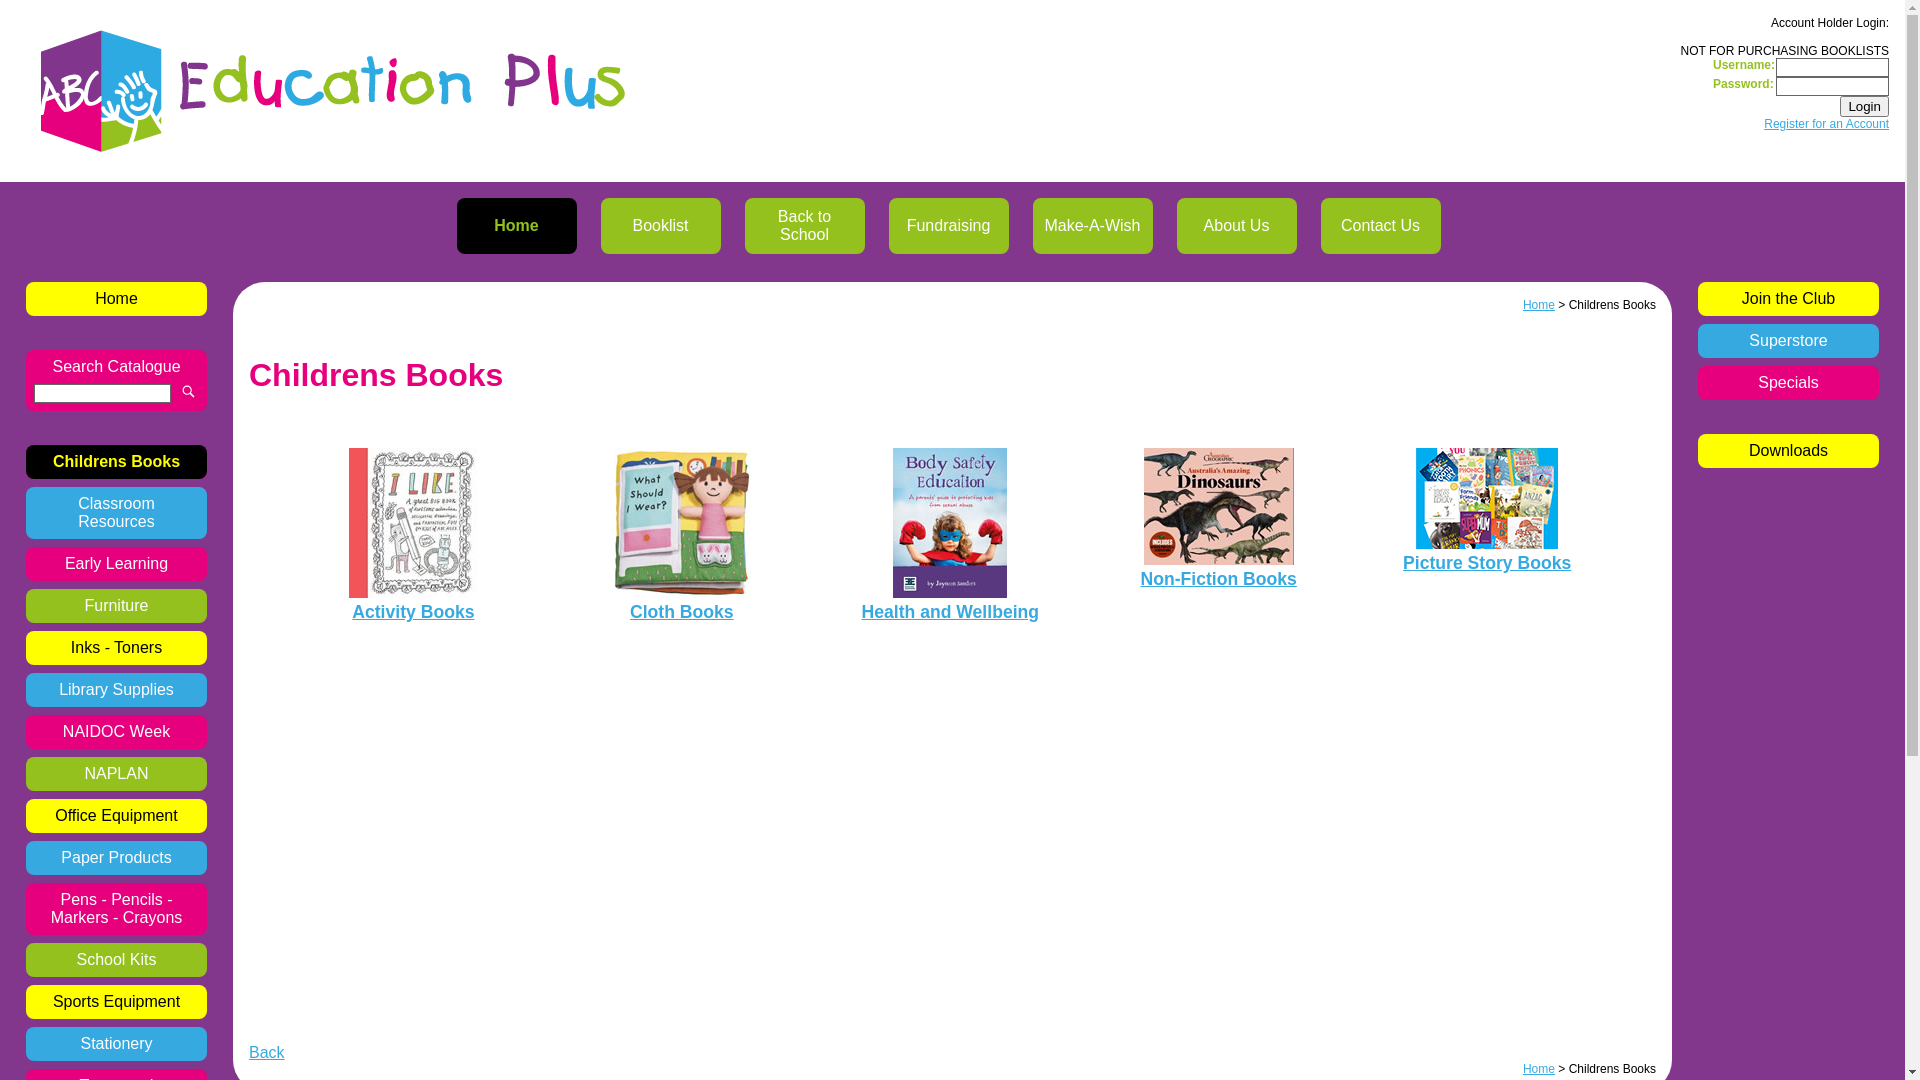  Describe the element at coordinates (116, 908) in the screenshot. I see `Pens - Pencils - Markers - Crayons` at that location.